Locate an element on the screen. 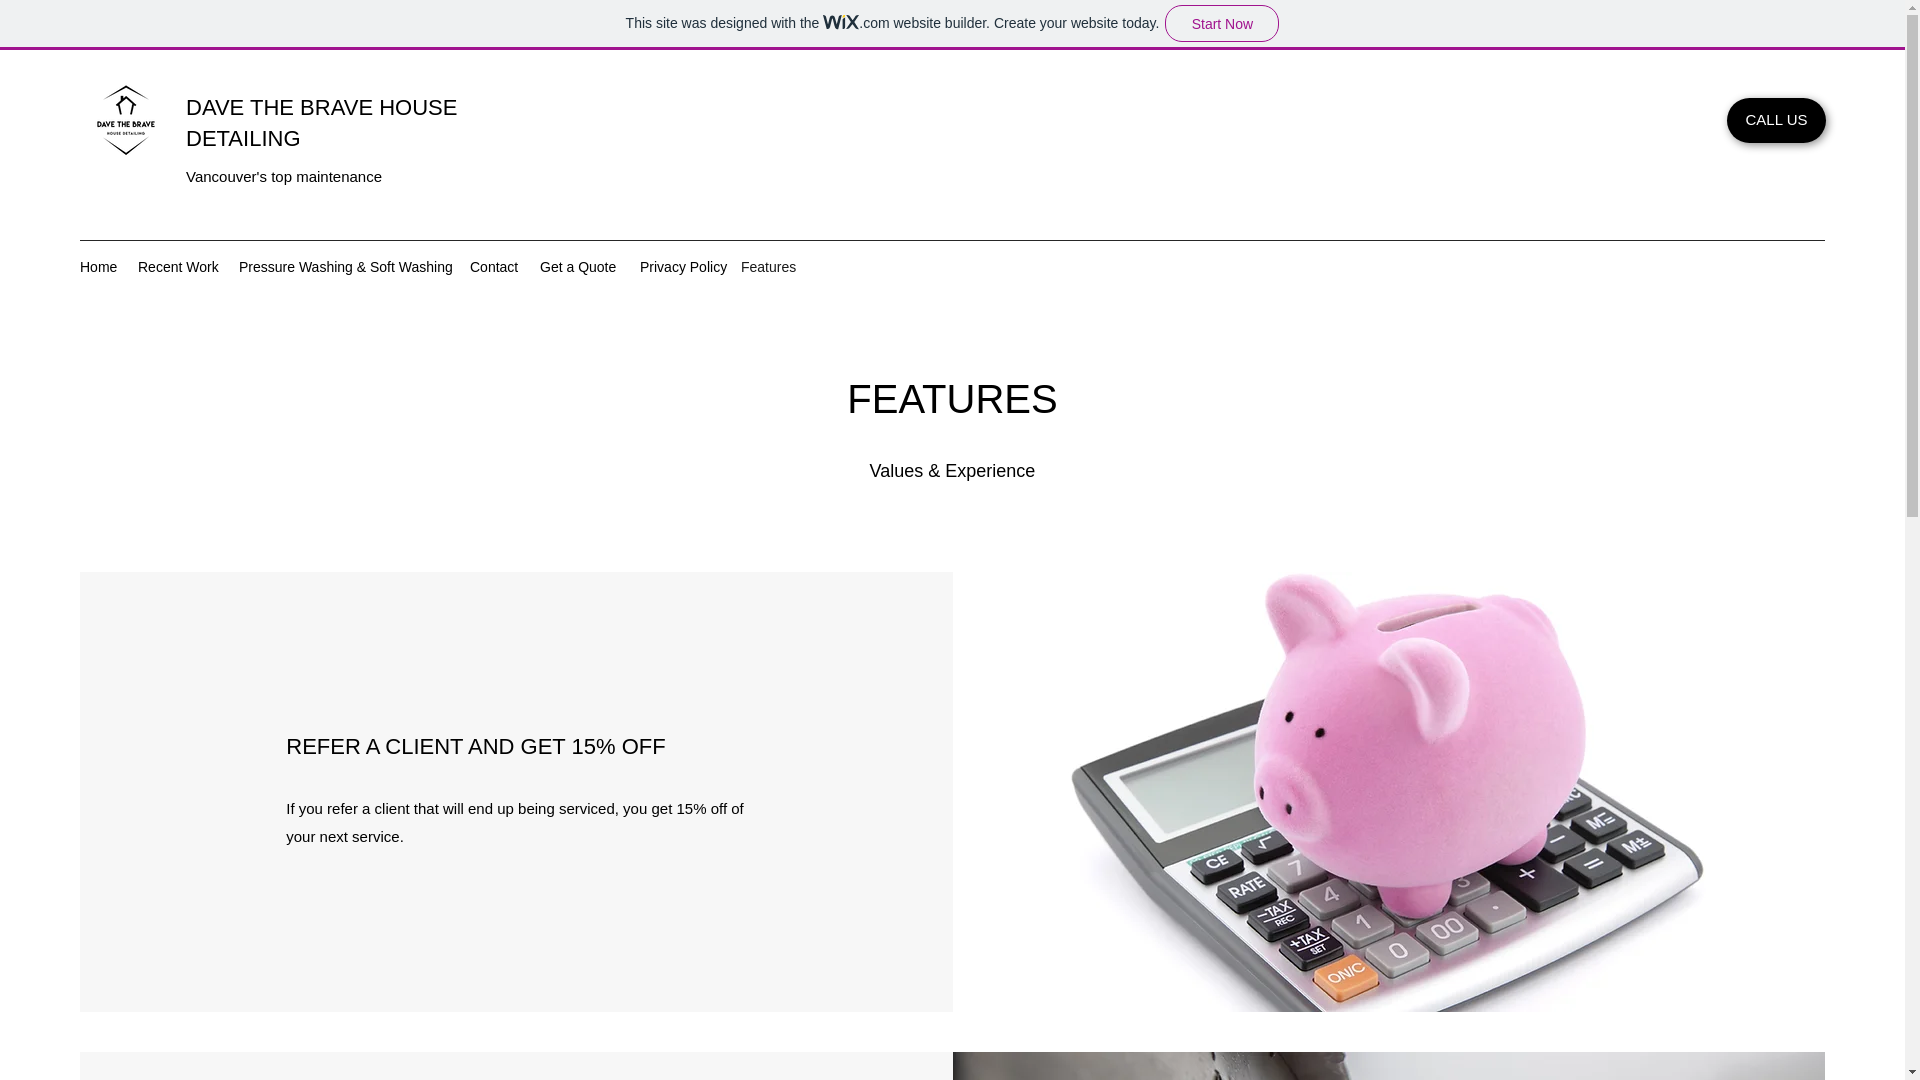 The width and height of the screenshot is (1920, 1080). Get a Quote is located at coordinates (579, 266).